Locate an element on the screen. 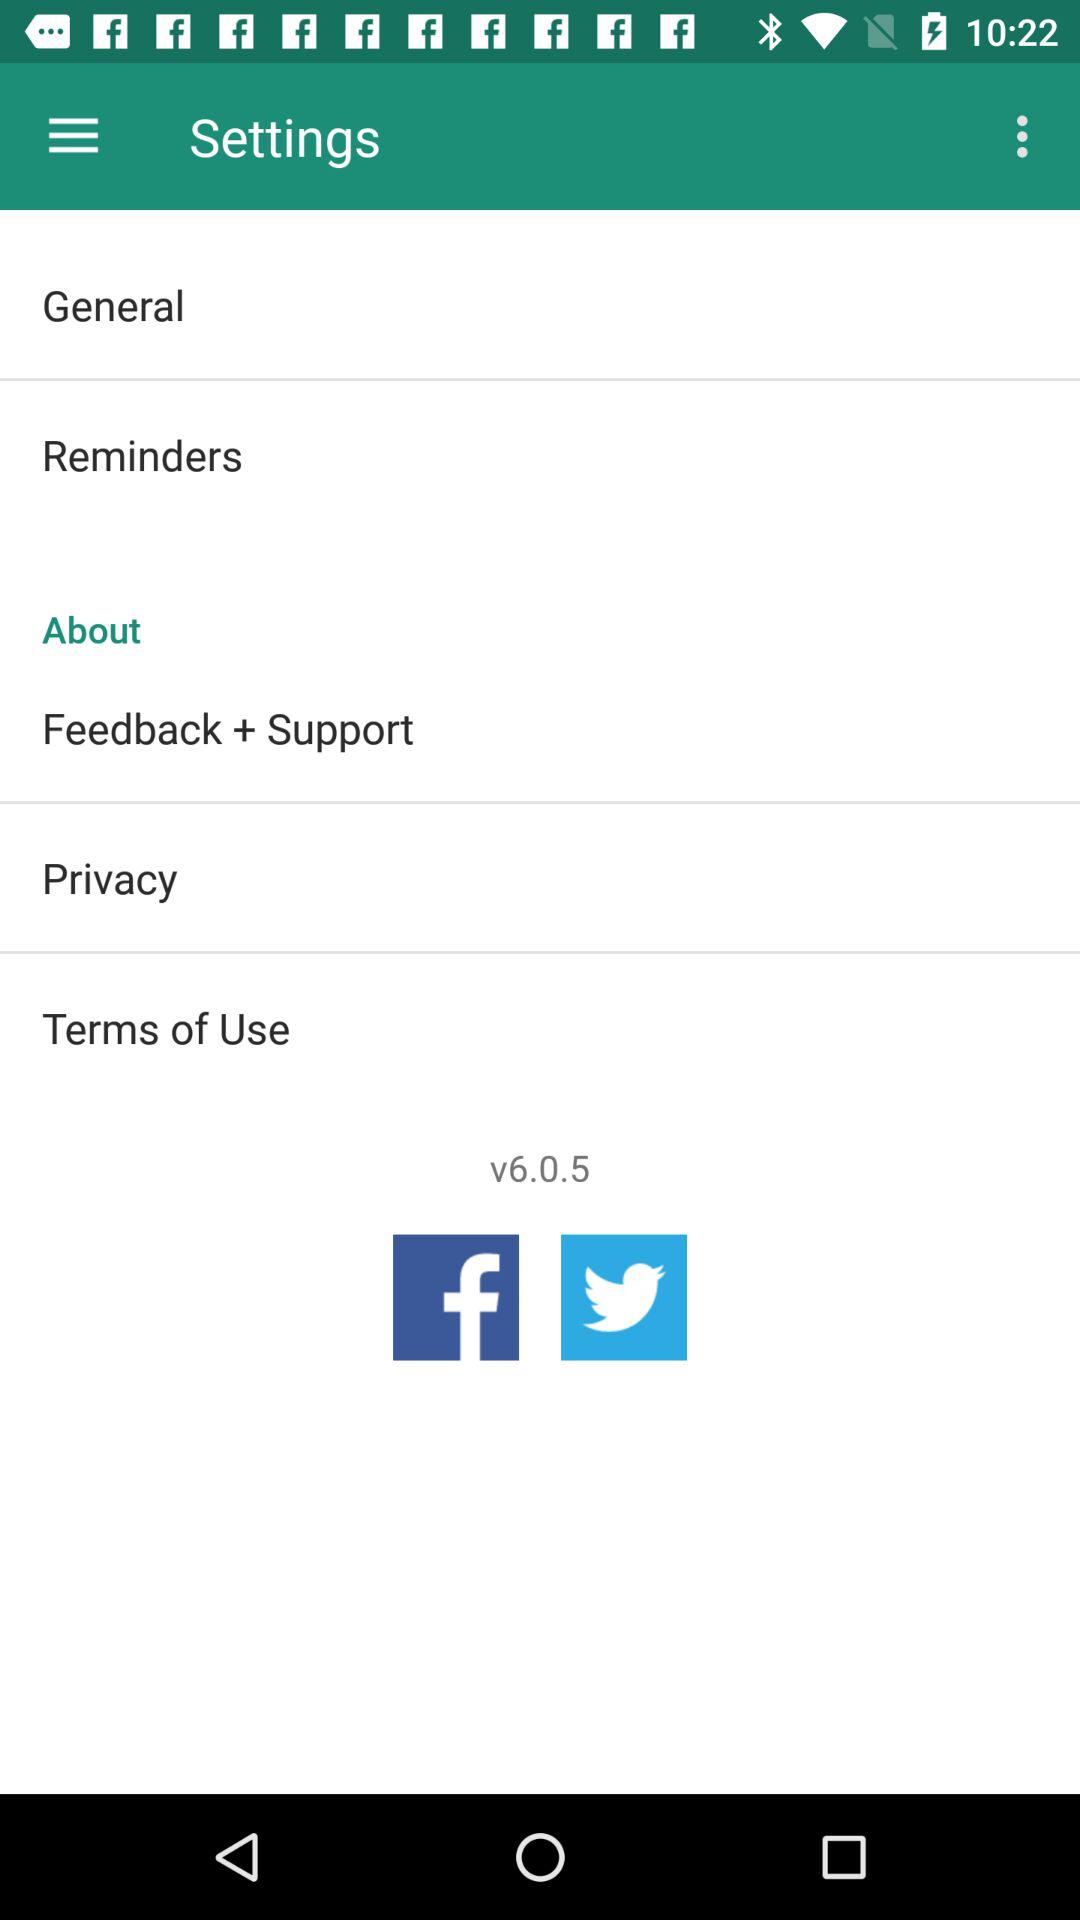 Image resolution: width=1080 pixels, height=1920 pixels. tap icon above about icon is located at coordinates (540, 454).